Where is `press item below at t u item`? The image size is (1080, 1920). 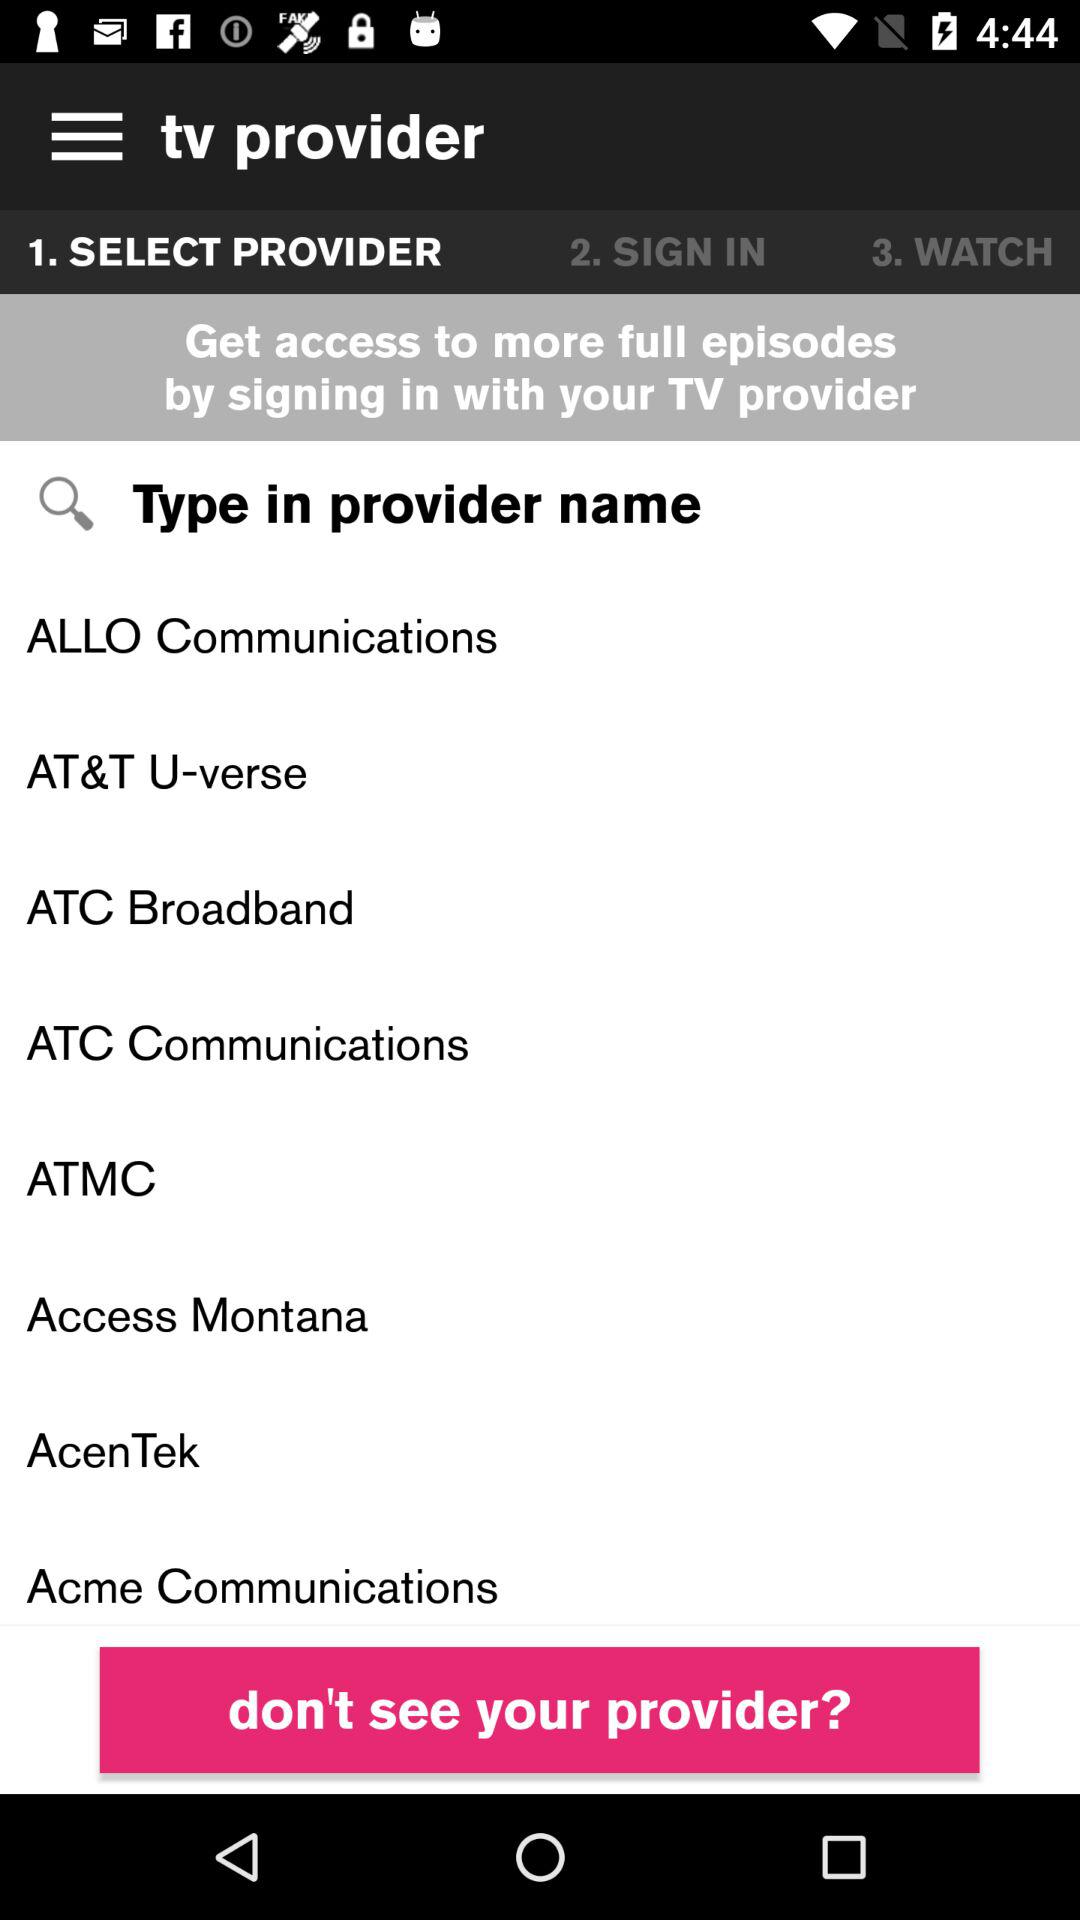 press item below at t u item is located at coordinates (540, 906).